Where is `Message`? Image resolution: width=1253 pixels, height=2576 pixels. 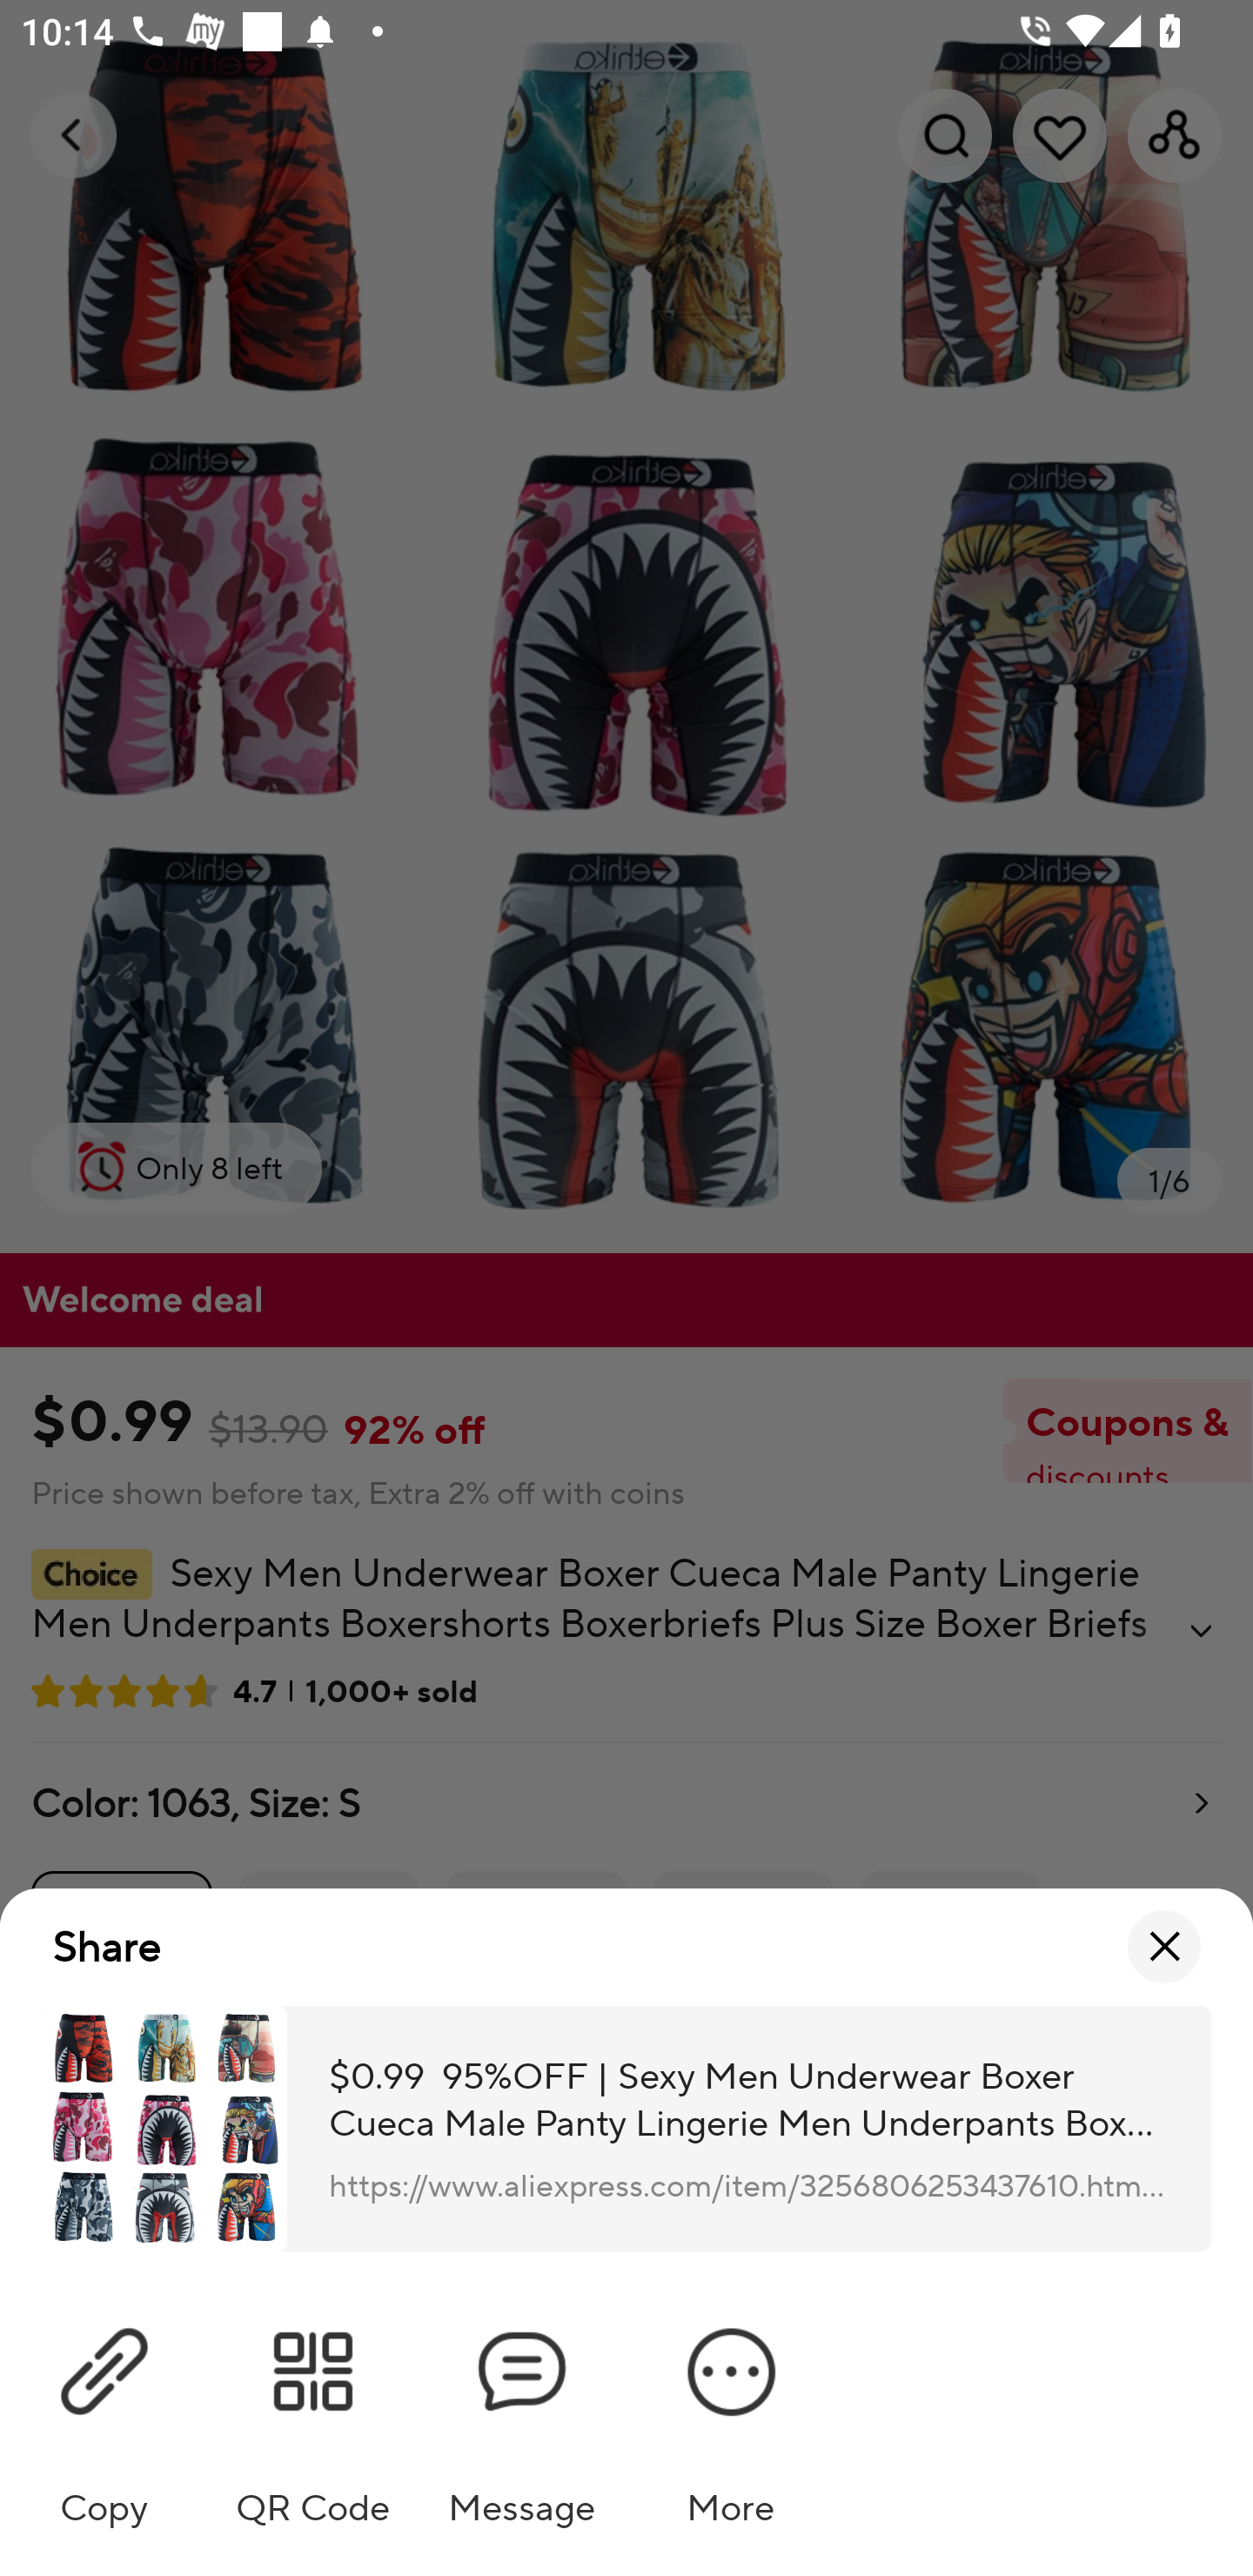
Message is located at coordinates (522, 2414).